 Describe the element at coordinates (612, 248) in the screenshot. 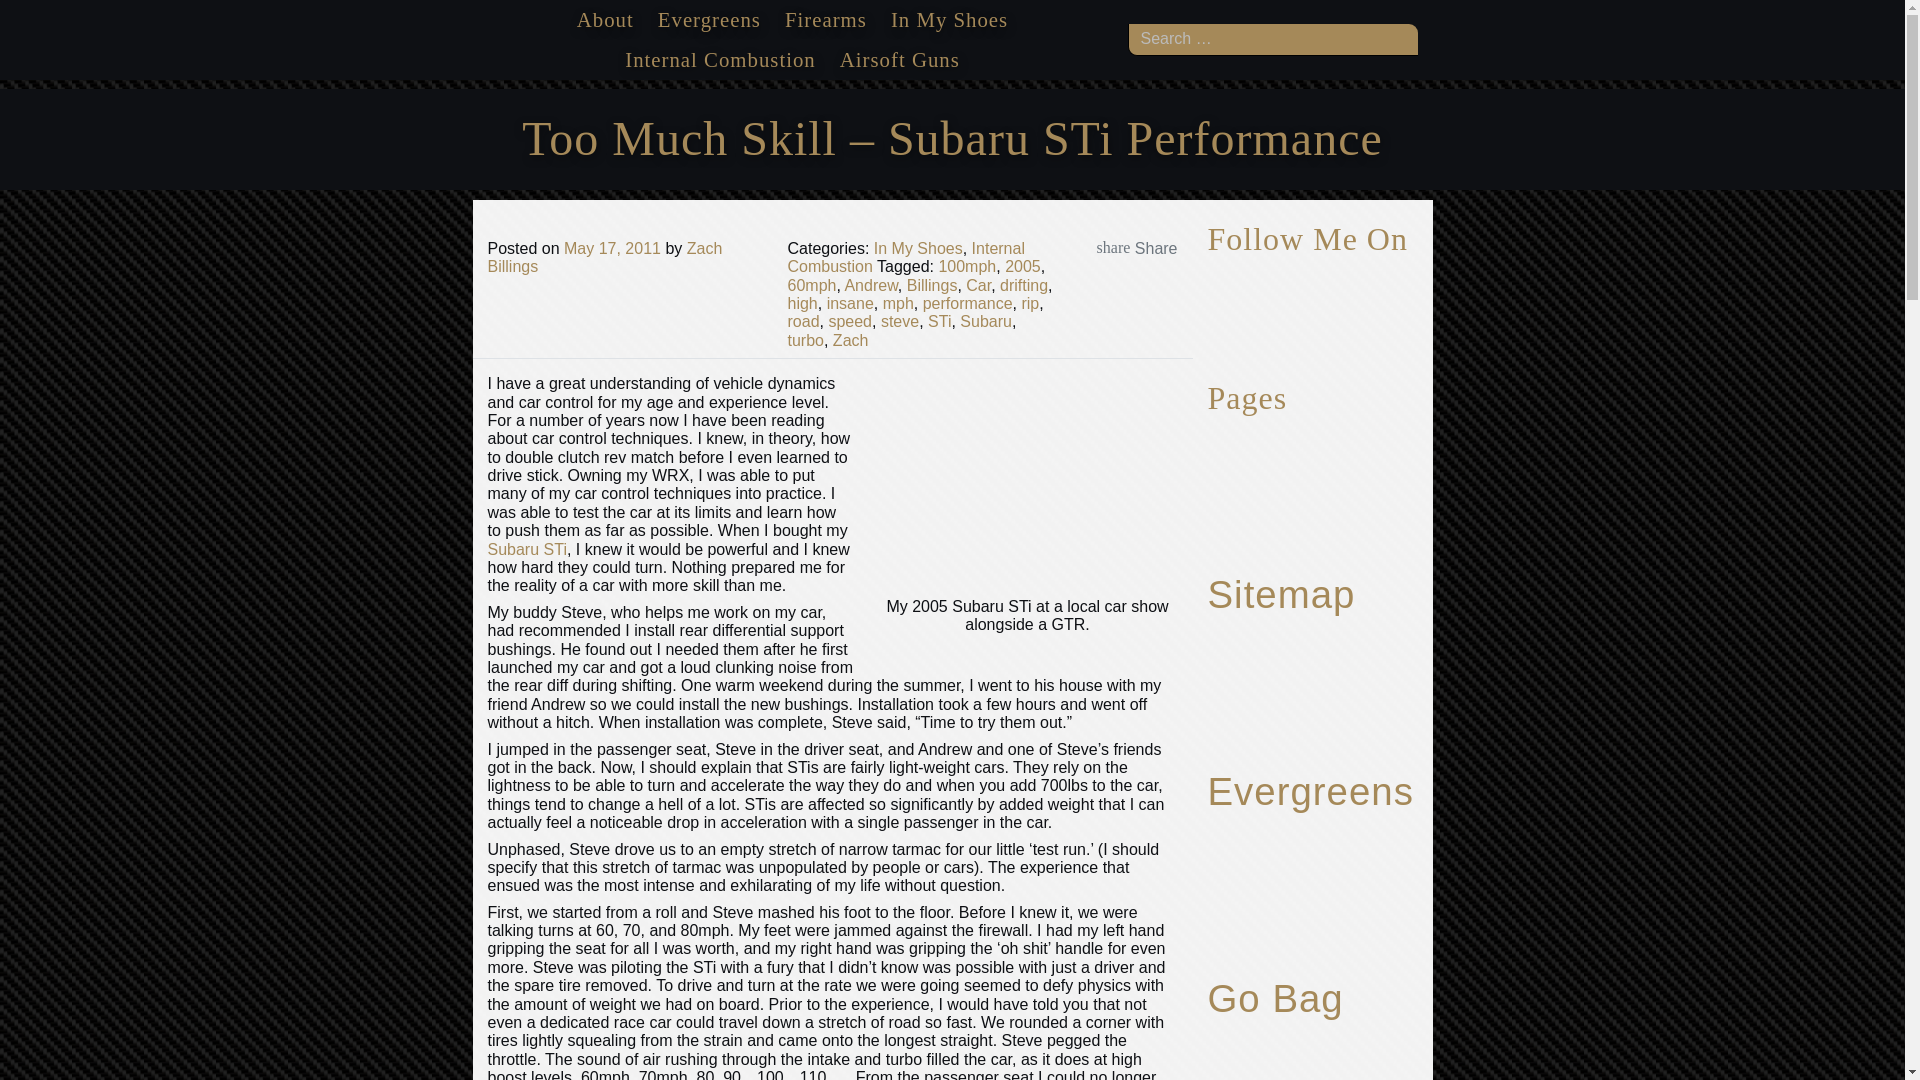

I see `May 17, 2011` at that location.